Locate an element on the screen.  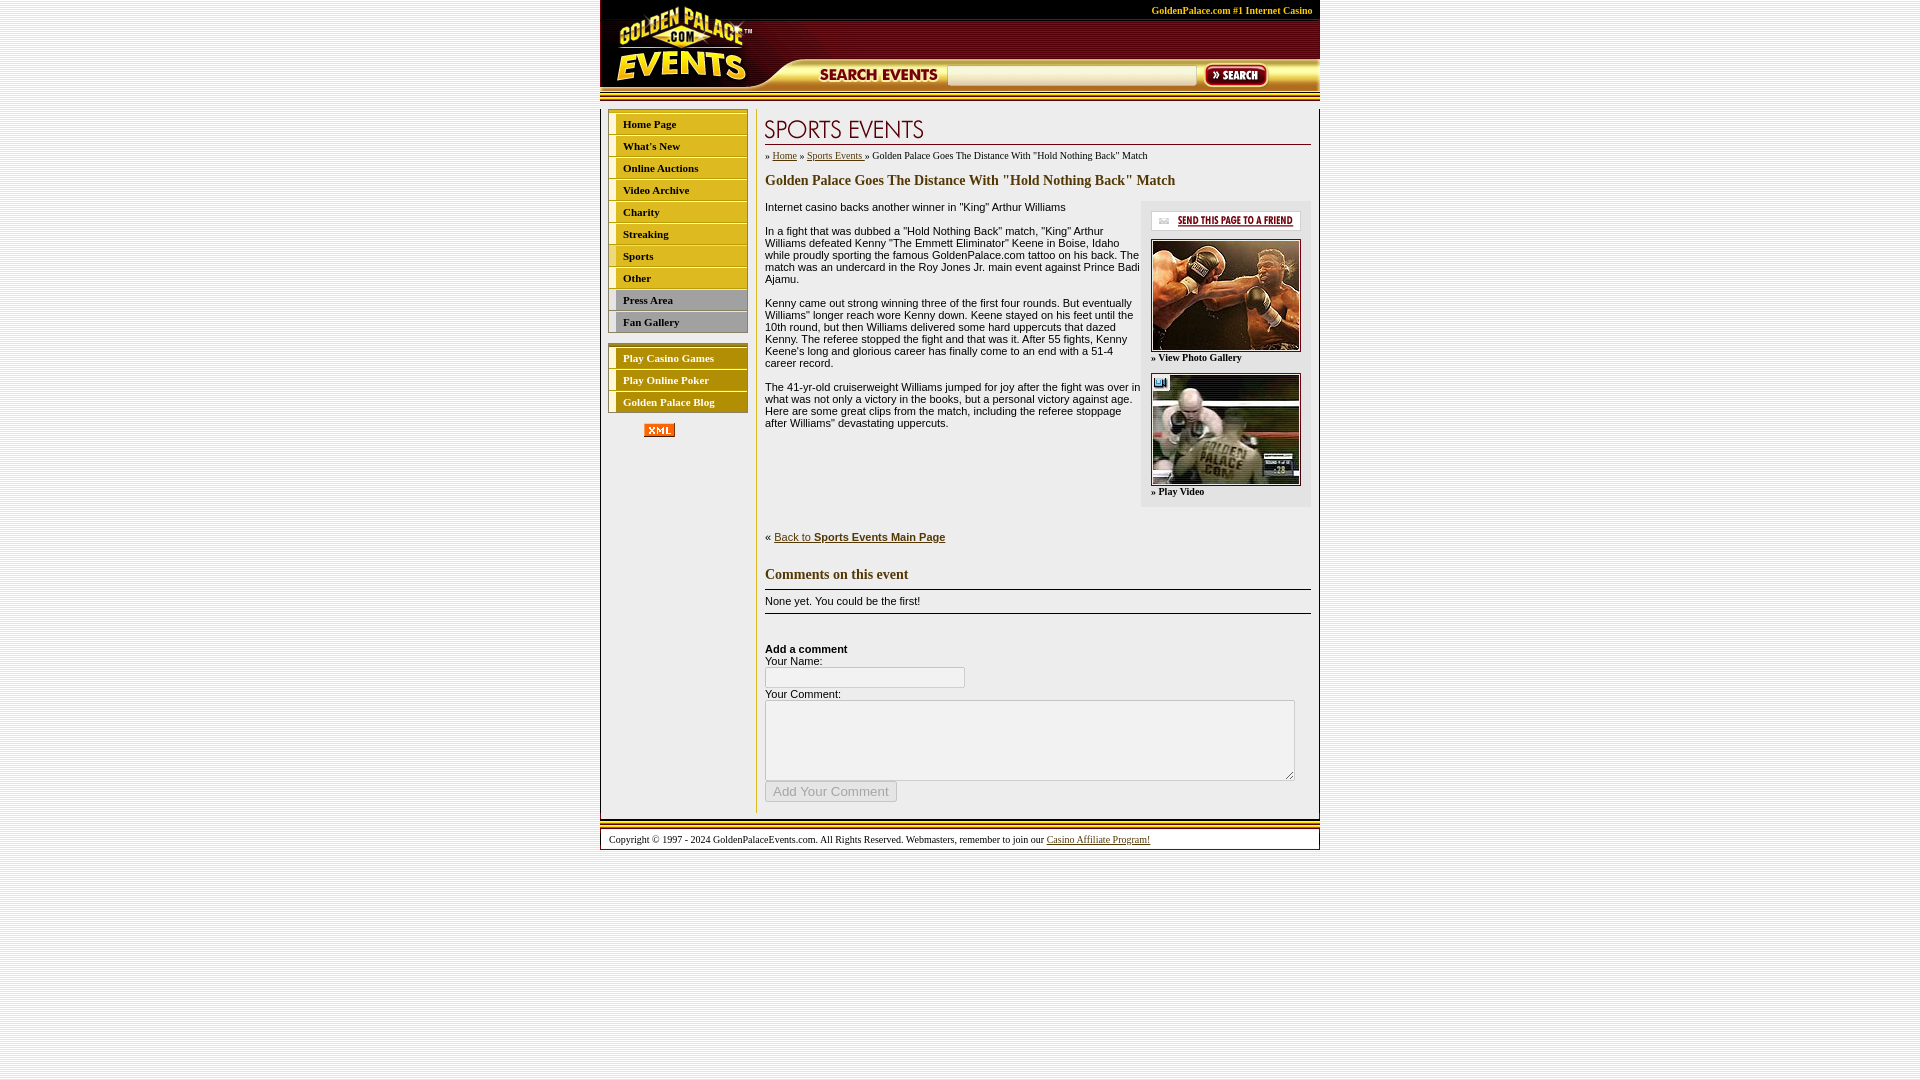
Fan Gallery is located at coordinates (650, 322).